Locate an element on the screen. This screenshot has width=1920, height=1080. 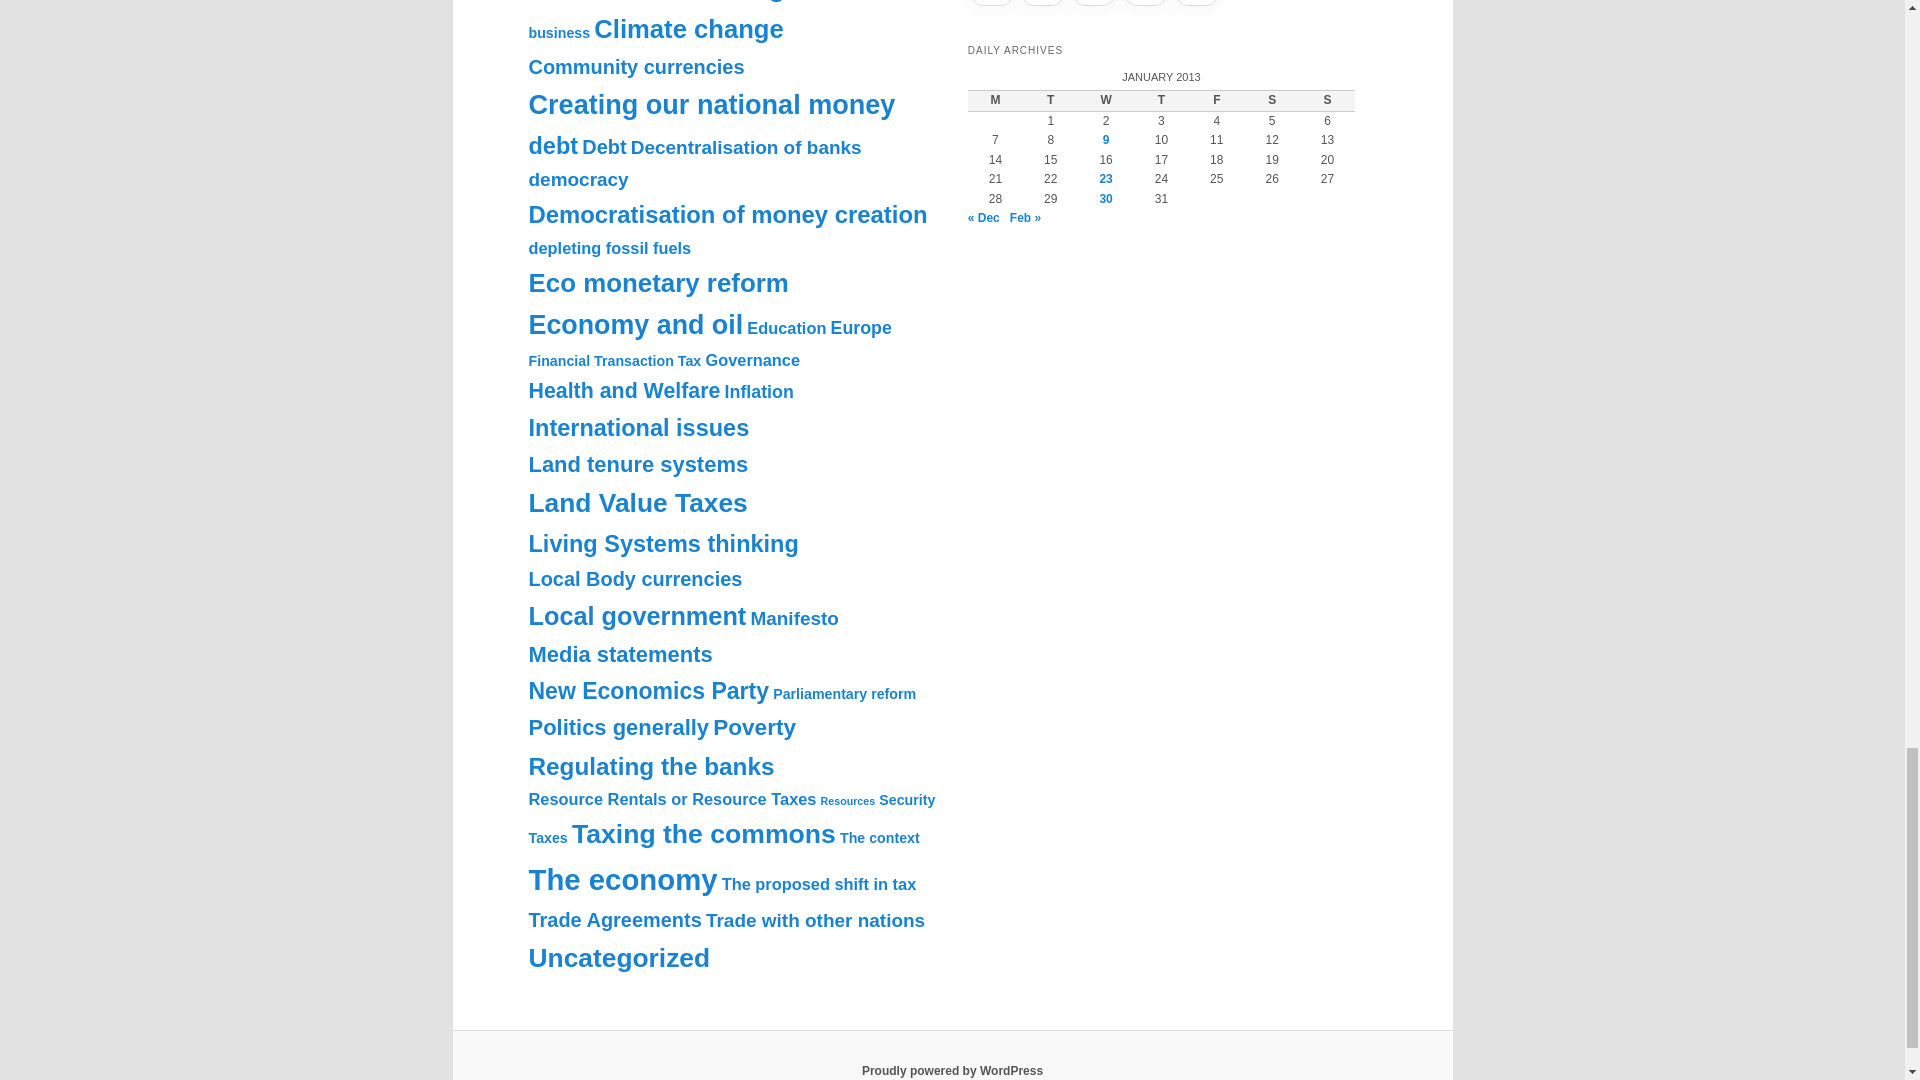
Monday is located at coordinates (995, 100).